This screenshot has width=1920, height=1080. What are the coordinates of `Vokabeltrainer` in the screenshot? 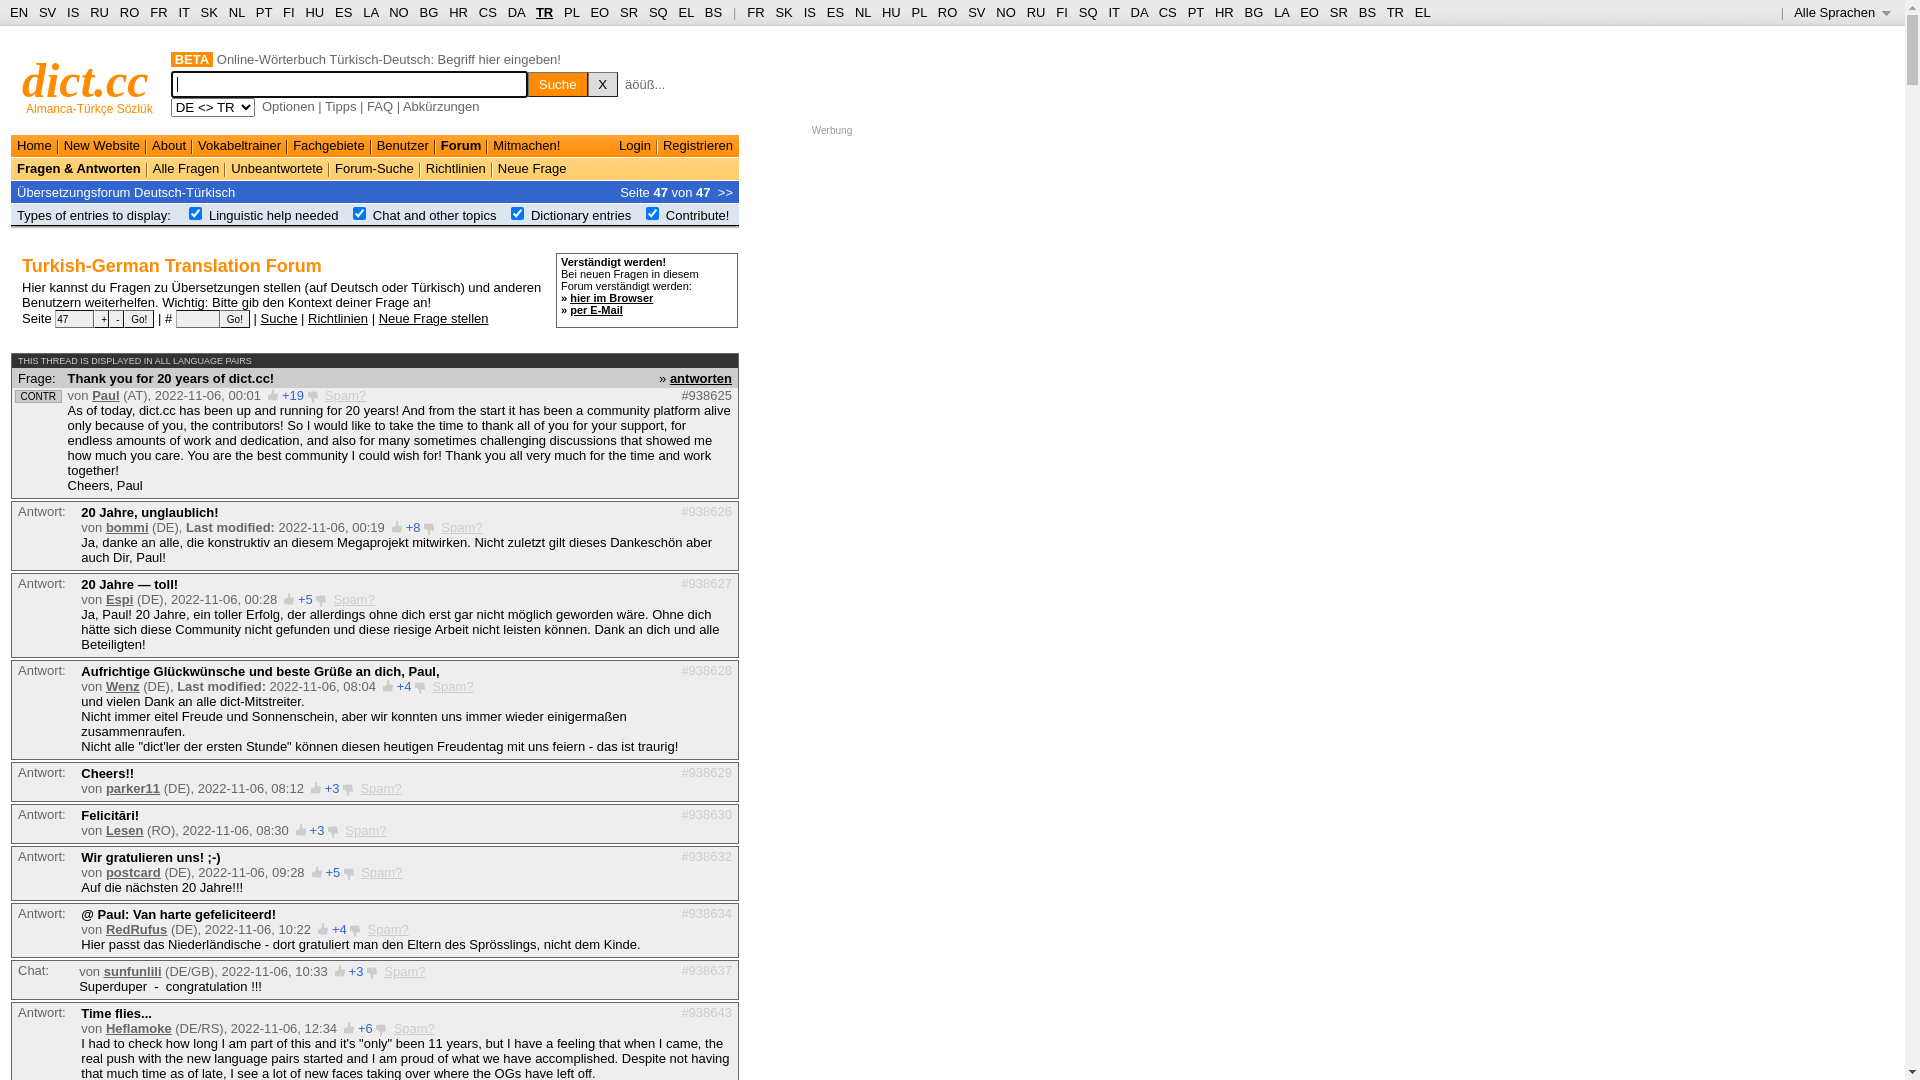 It's located at (240, 146).